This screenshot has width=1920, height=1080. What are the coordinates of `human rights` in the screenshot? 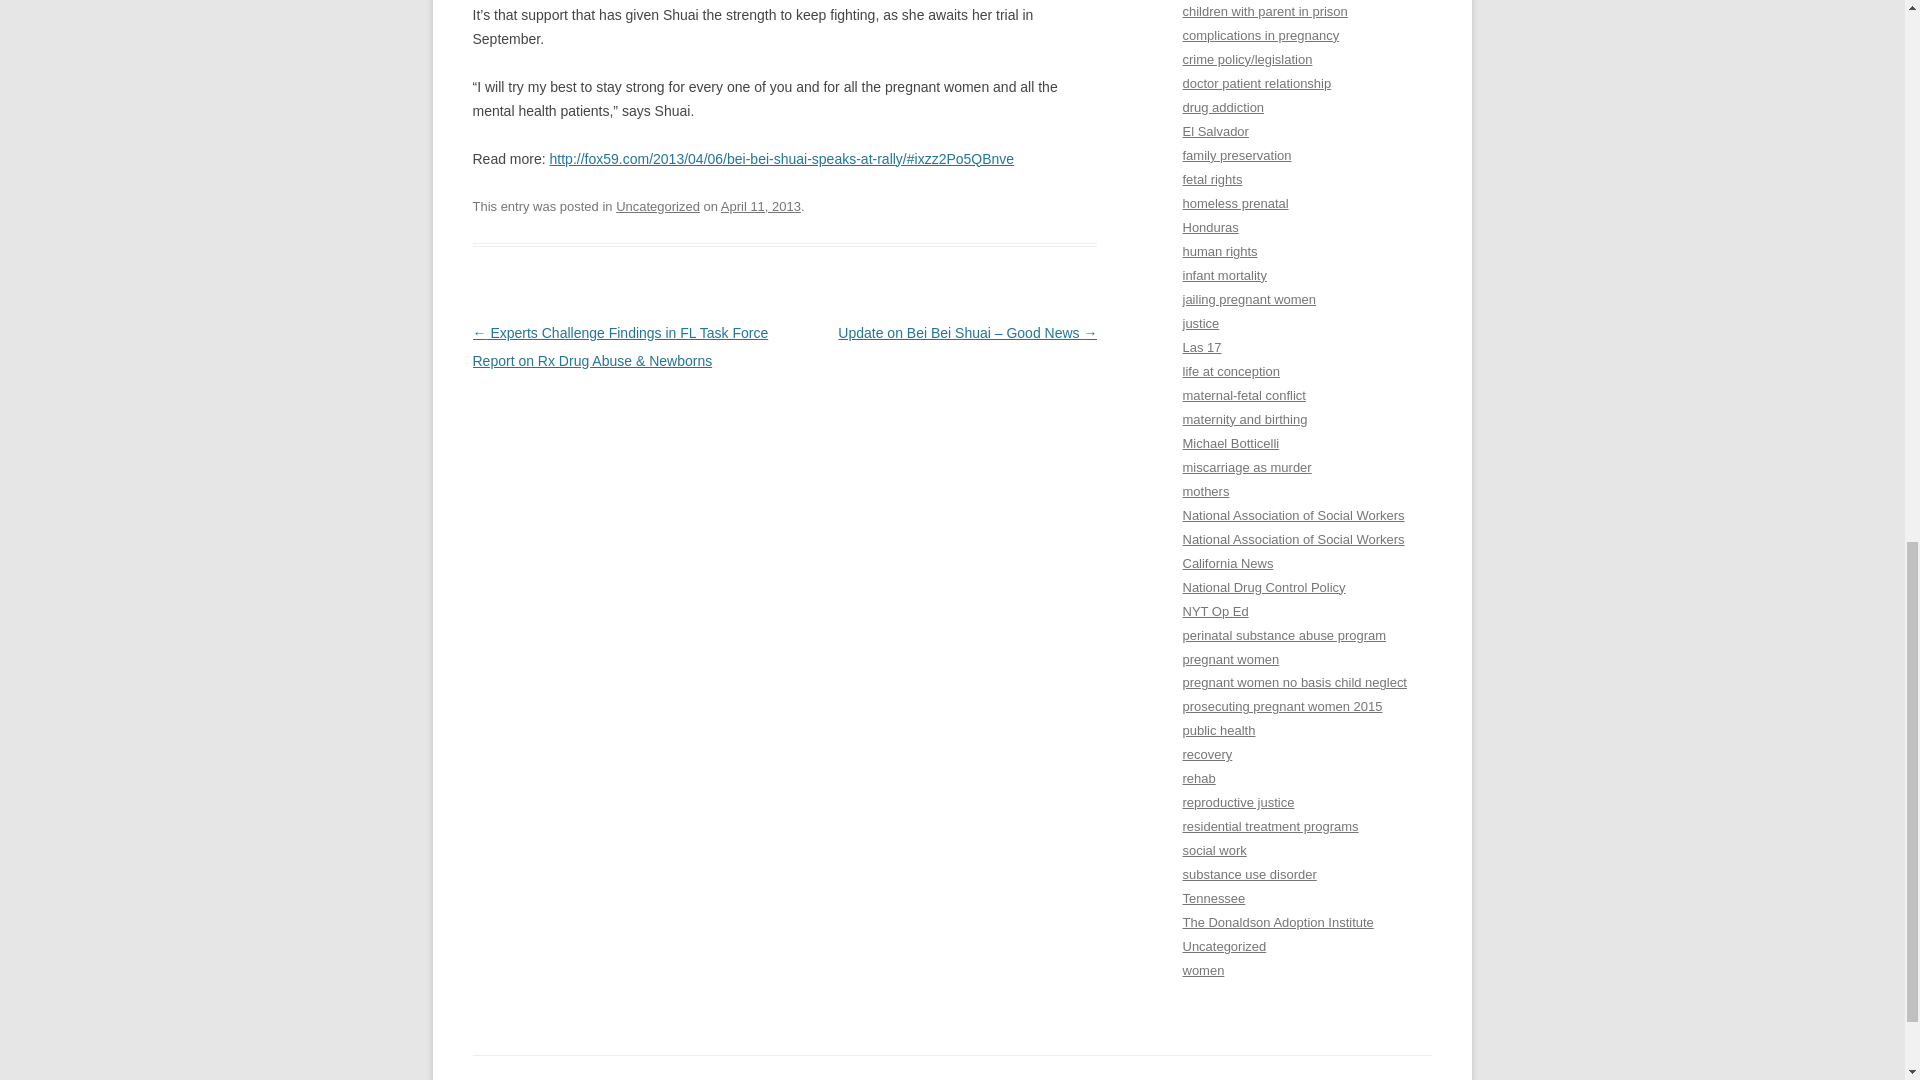 It's located at (1220, 252).